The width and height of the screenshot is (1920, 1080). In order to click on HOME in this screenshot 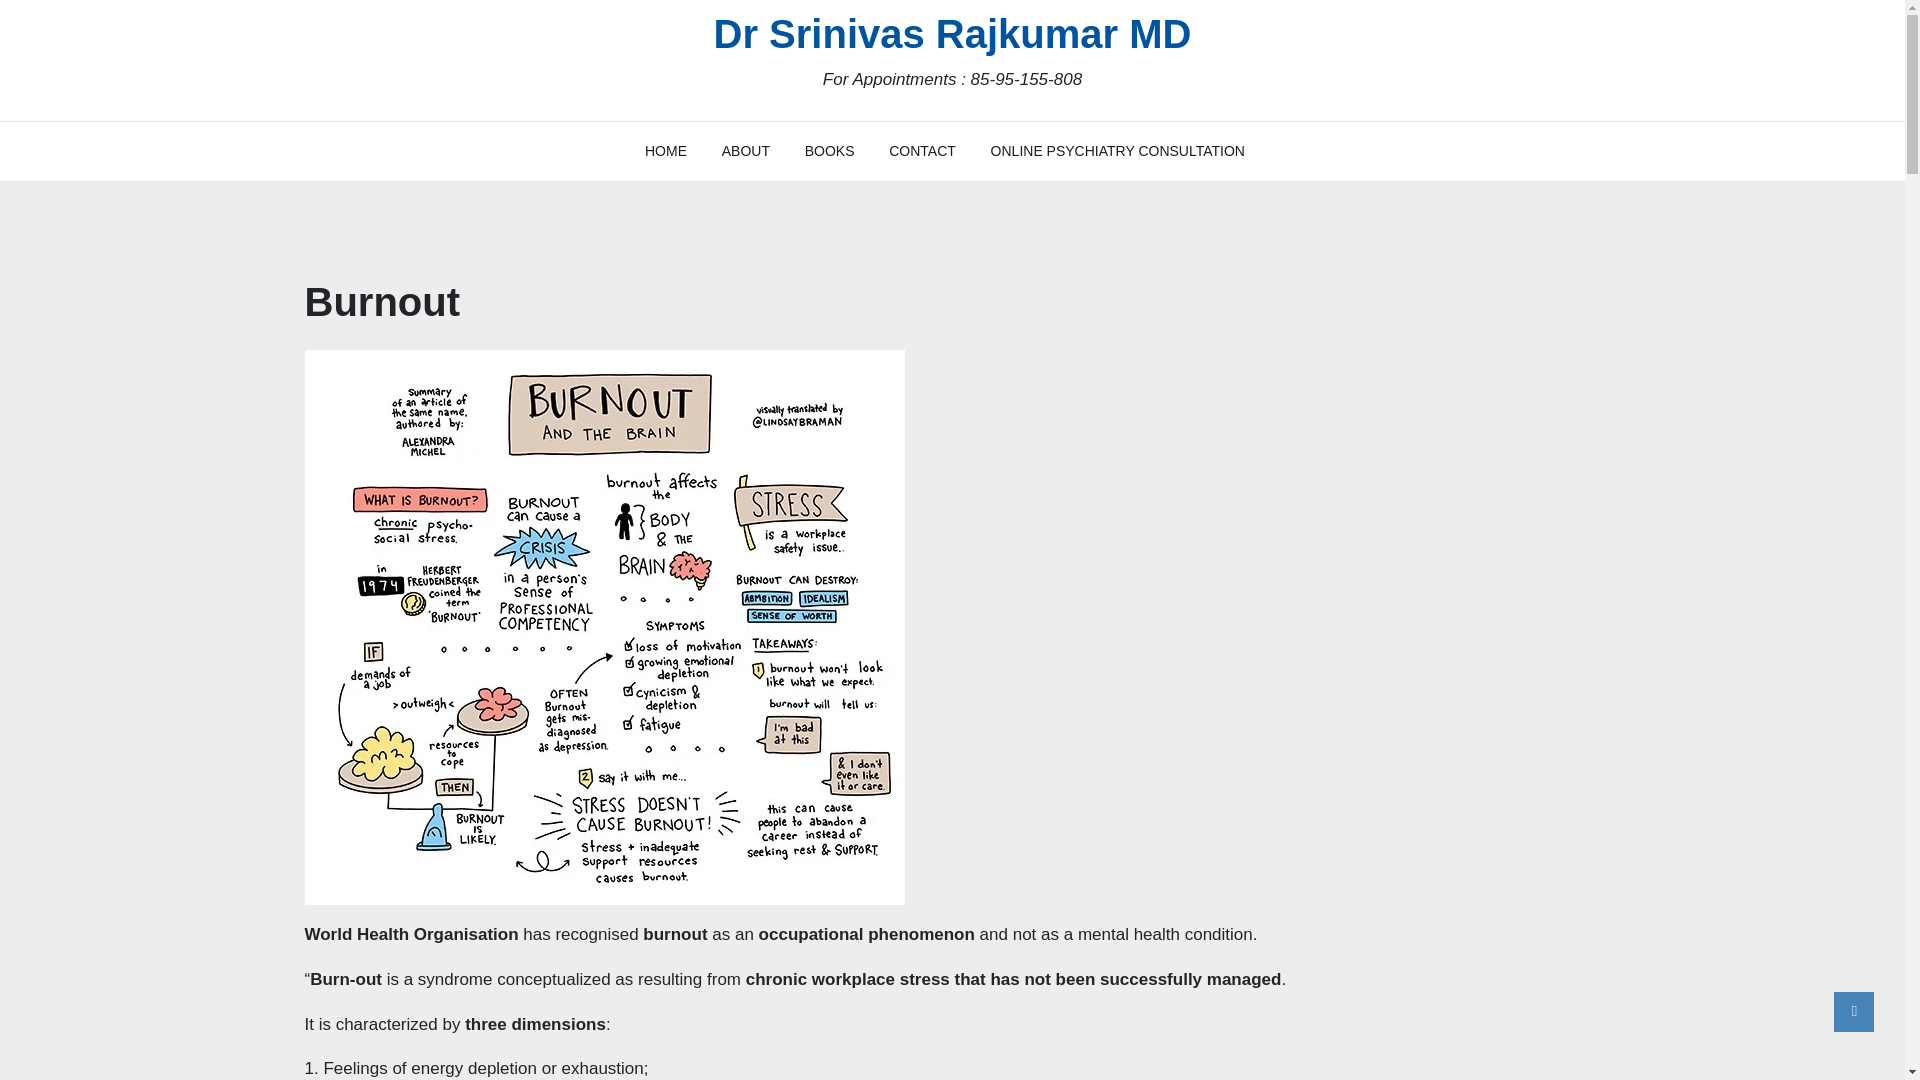, I will do `click(674, 152)`.